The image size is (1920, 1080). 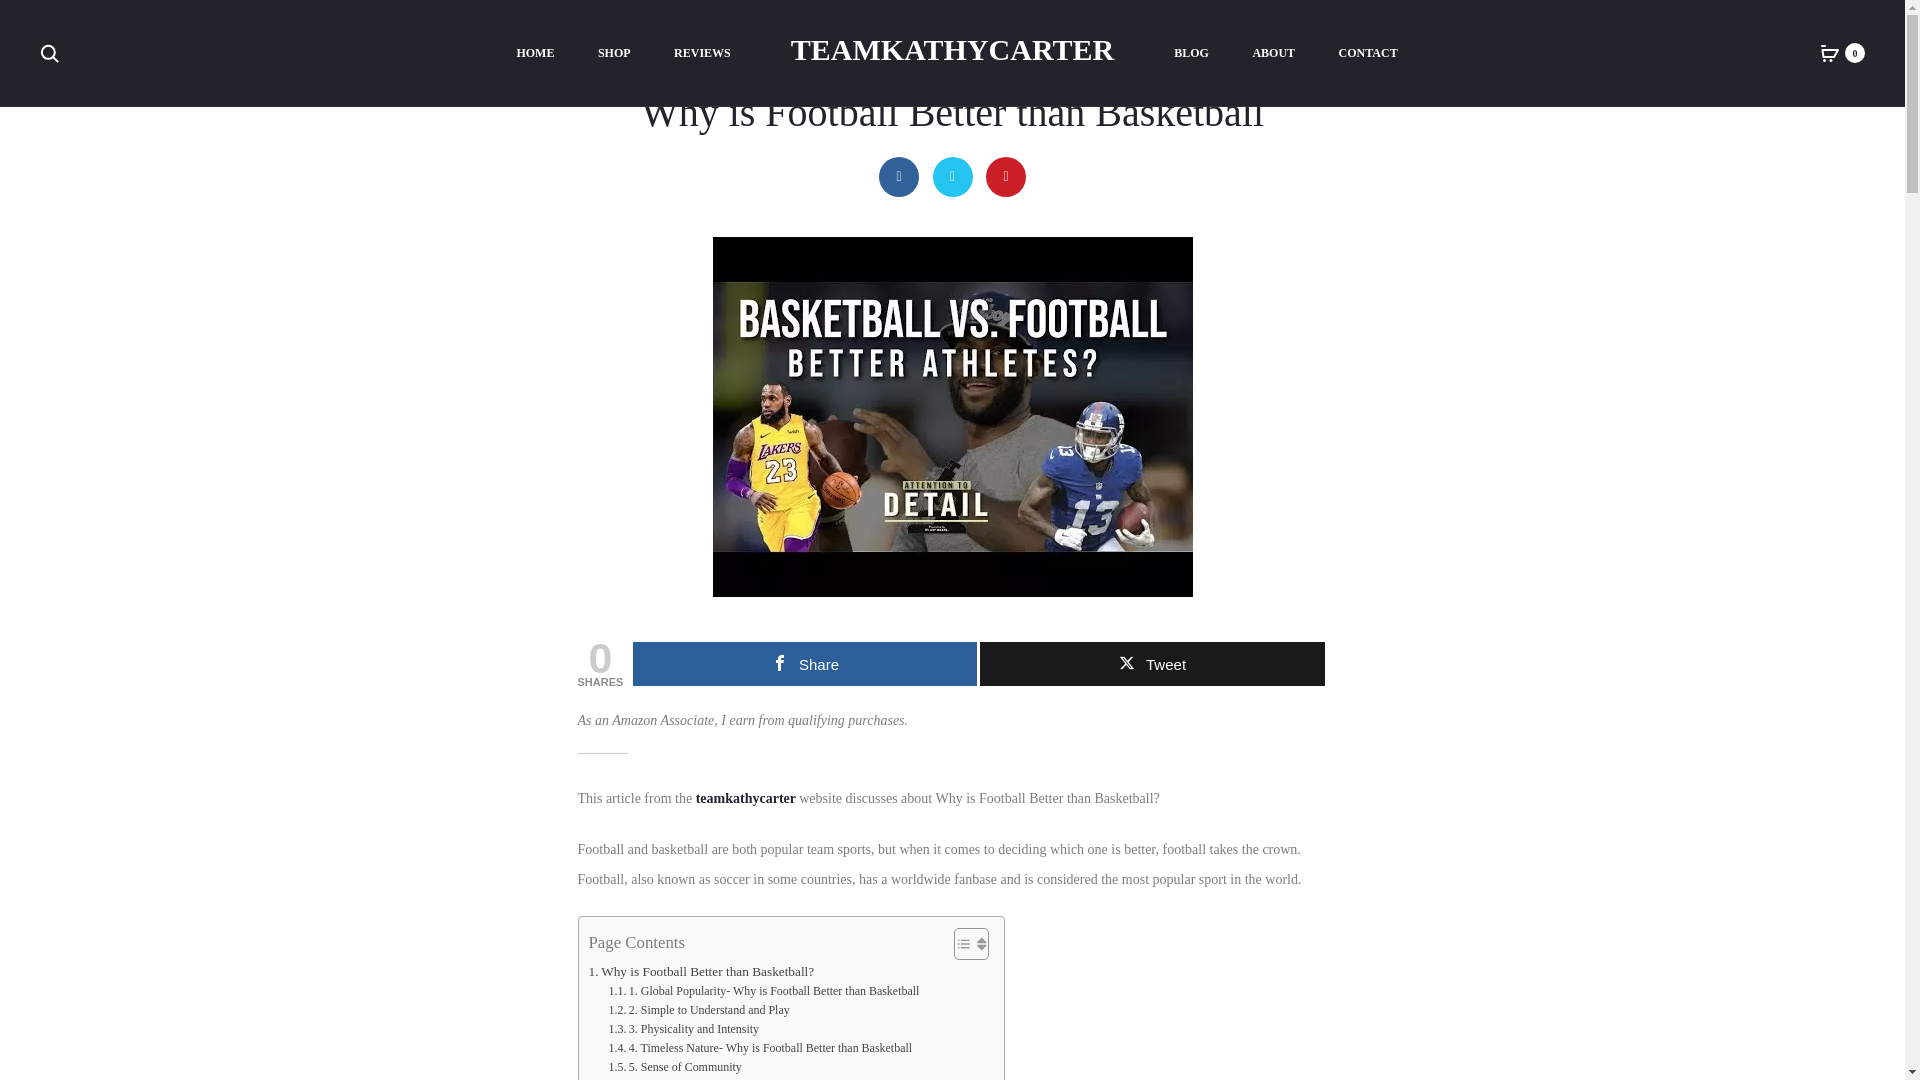 What do you see at coordinates (698, 1010) in the screenshot?
I see `2. Simple to Understand and Play` at bounding box center [698, 1010].